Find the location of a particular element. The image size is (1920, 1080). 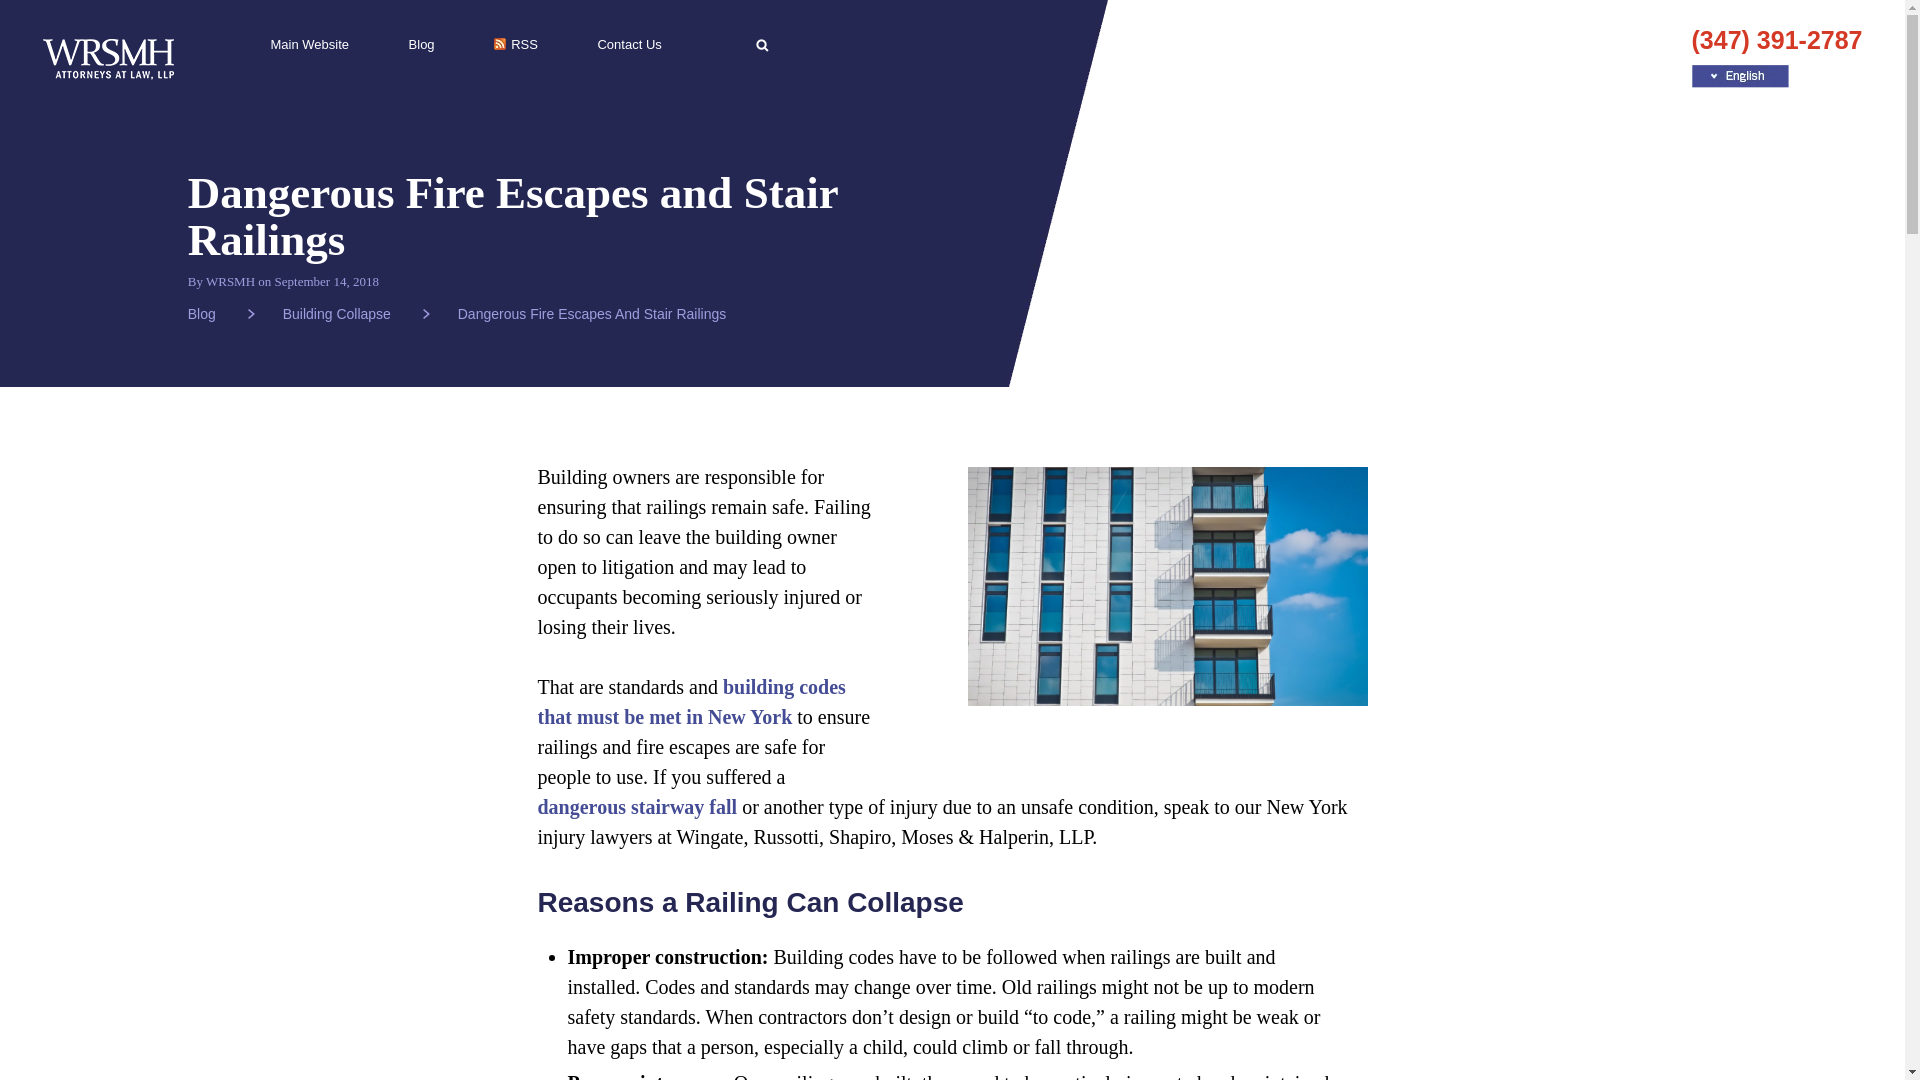

Blog is located at coordinates (222, 313).